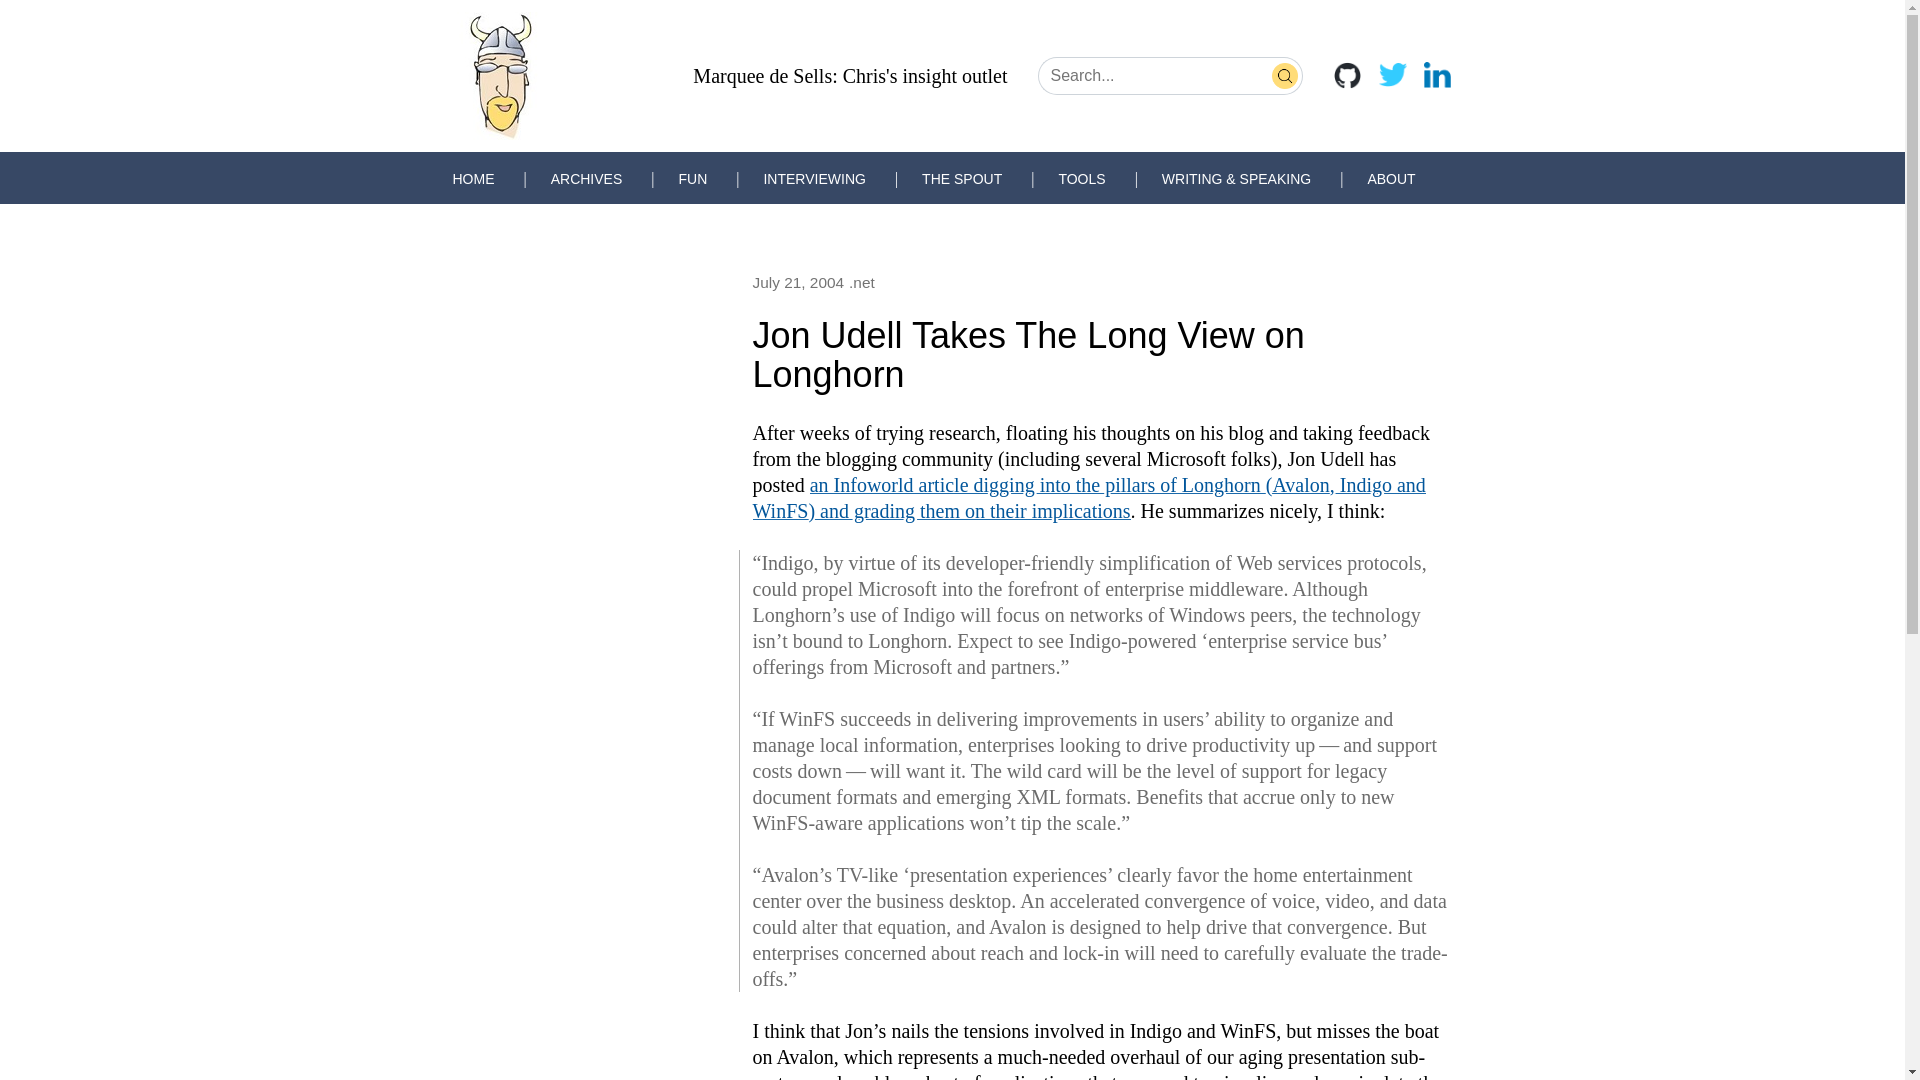  Describe the element at coordinates (798, 282) in the screenshot. I see `July 21, 2004` at that location.